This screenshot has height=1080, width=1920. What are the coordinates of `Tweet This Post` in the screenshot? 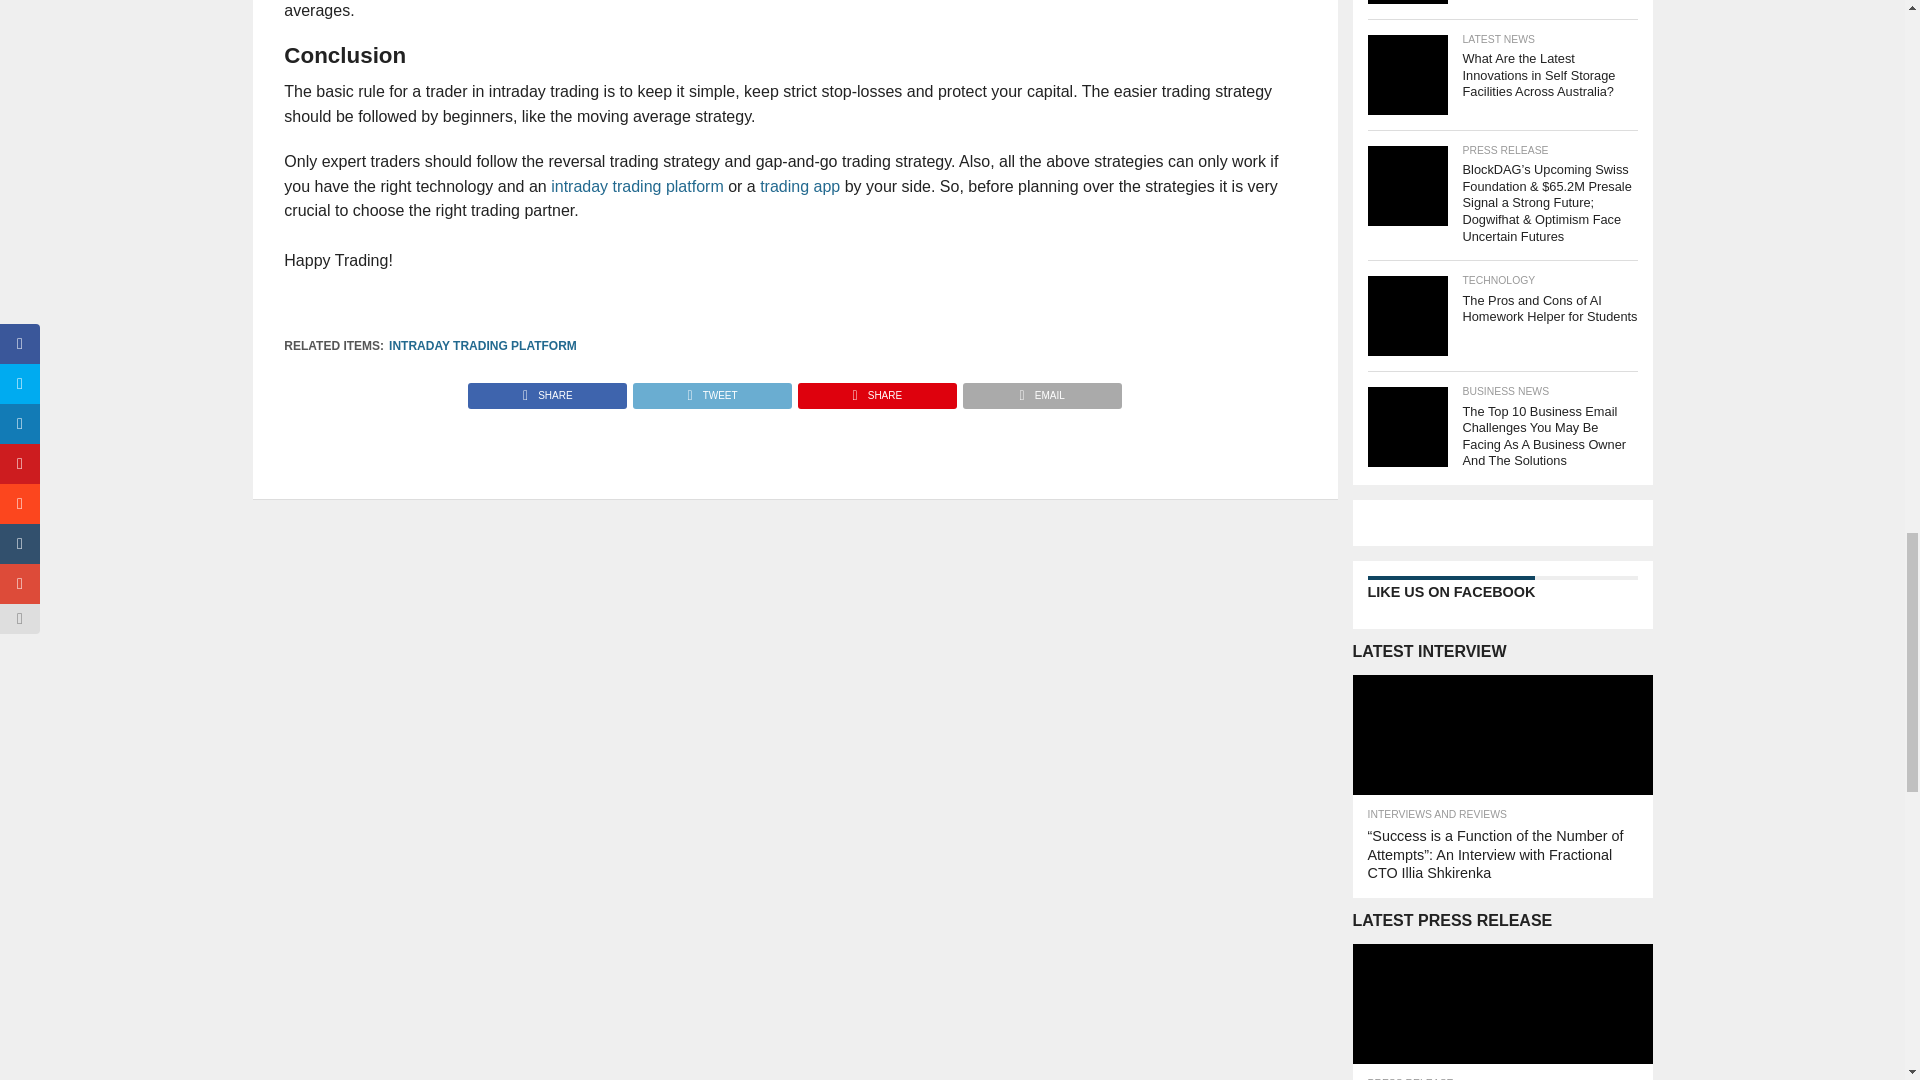 It's located at (711, 390).